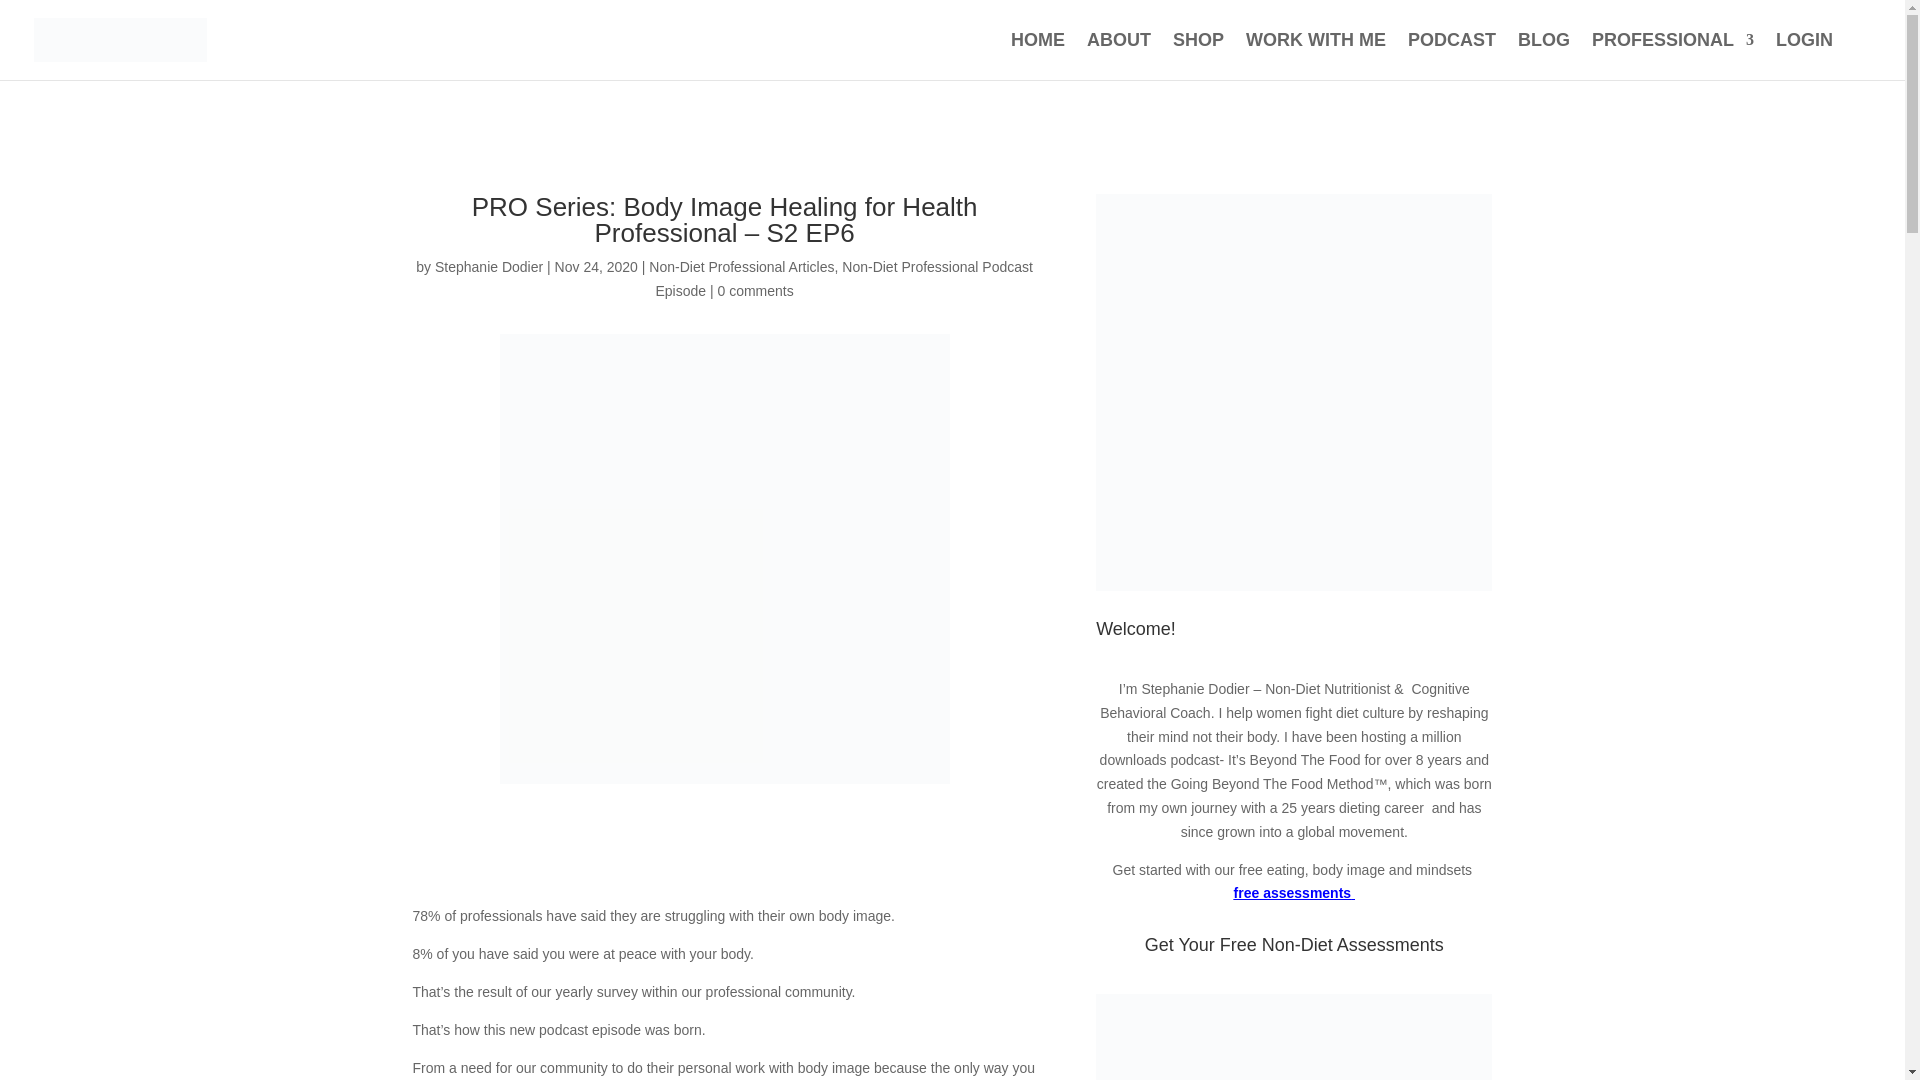  Describe the element at coordinates (1451, 56) in the screenshot. I see `PODCAST` at that location.